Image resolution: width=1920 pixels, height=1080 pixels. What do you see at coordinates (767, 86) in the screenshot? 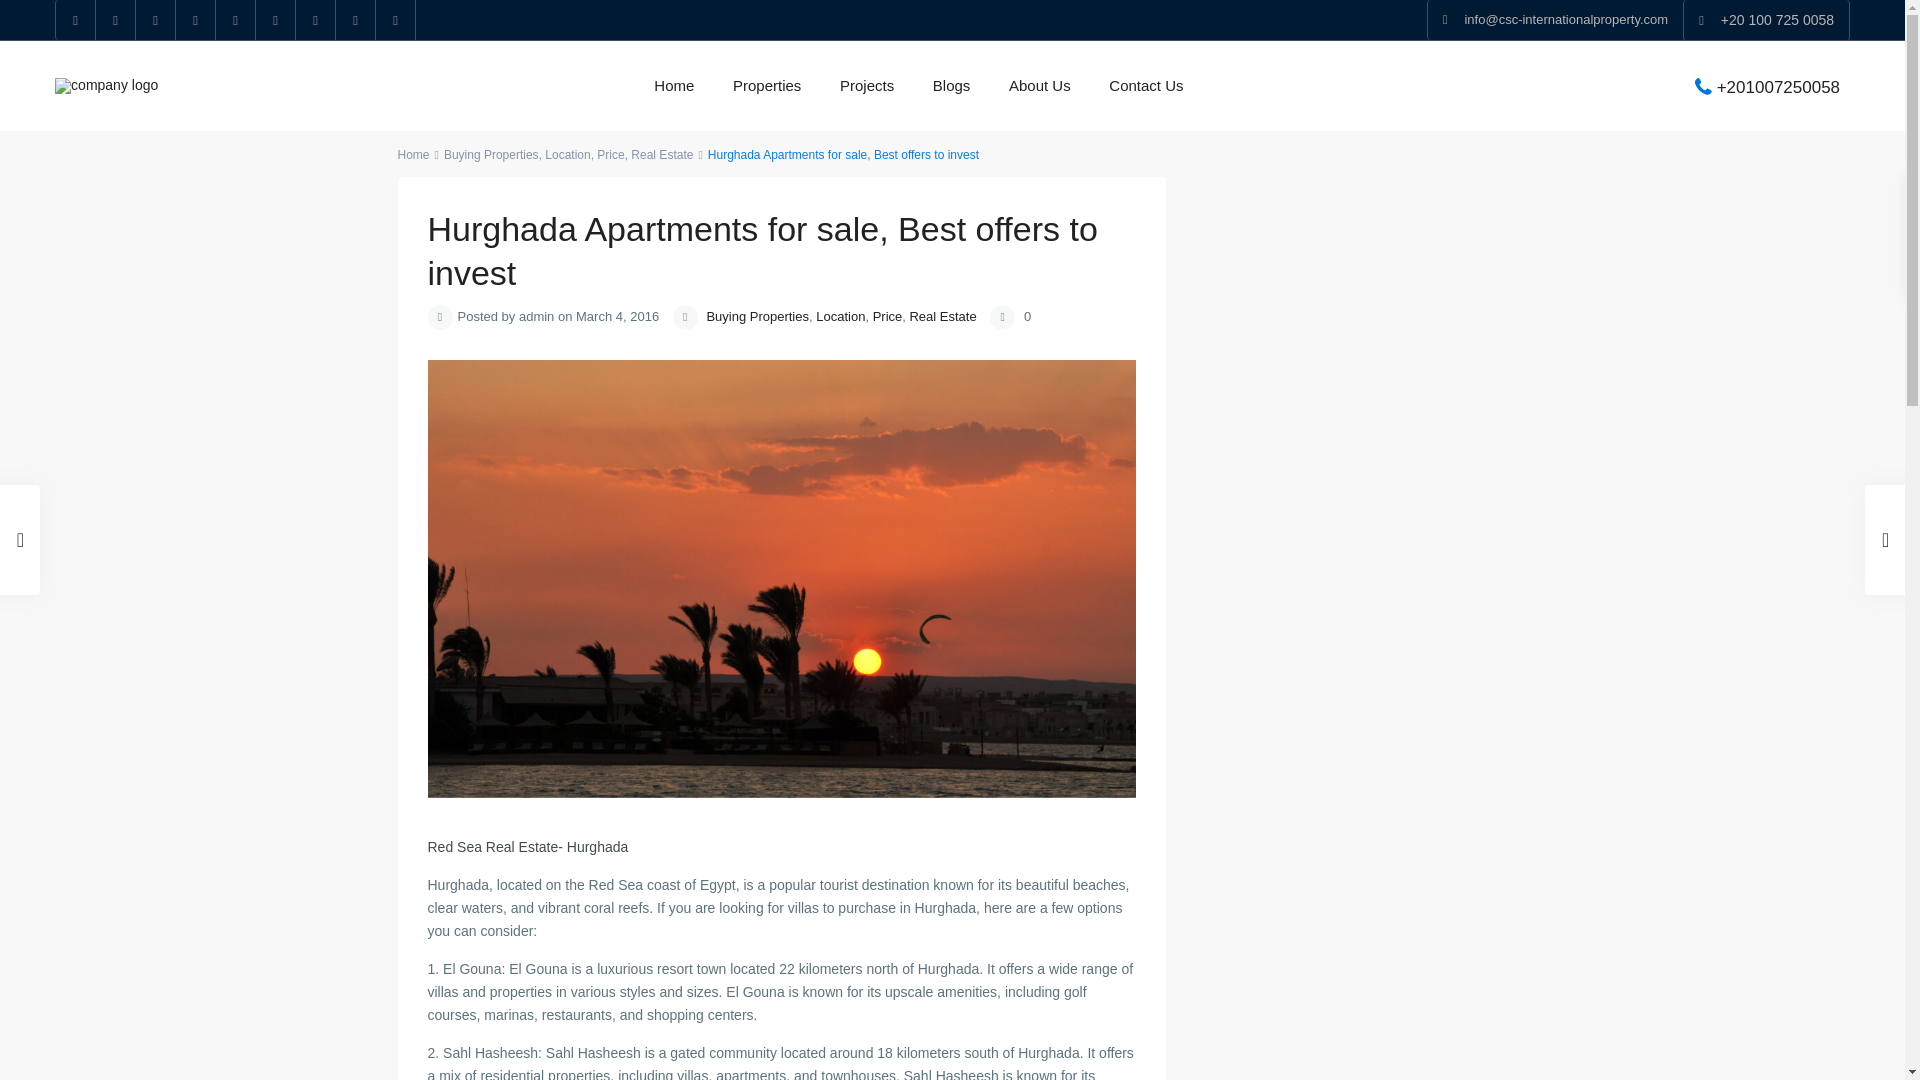
I see `Properties` at bounding box center [767, 86].